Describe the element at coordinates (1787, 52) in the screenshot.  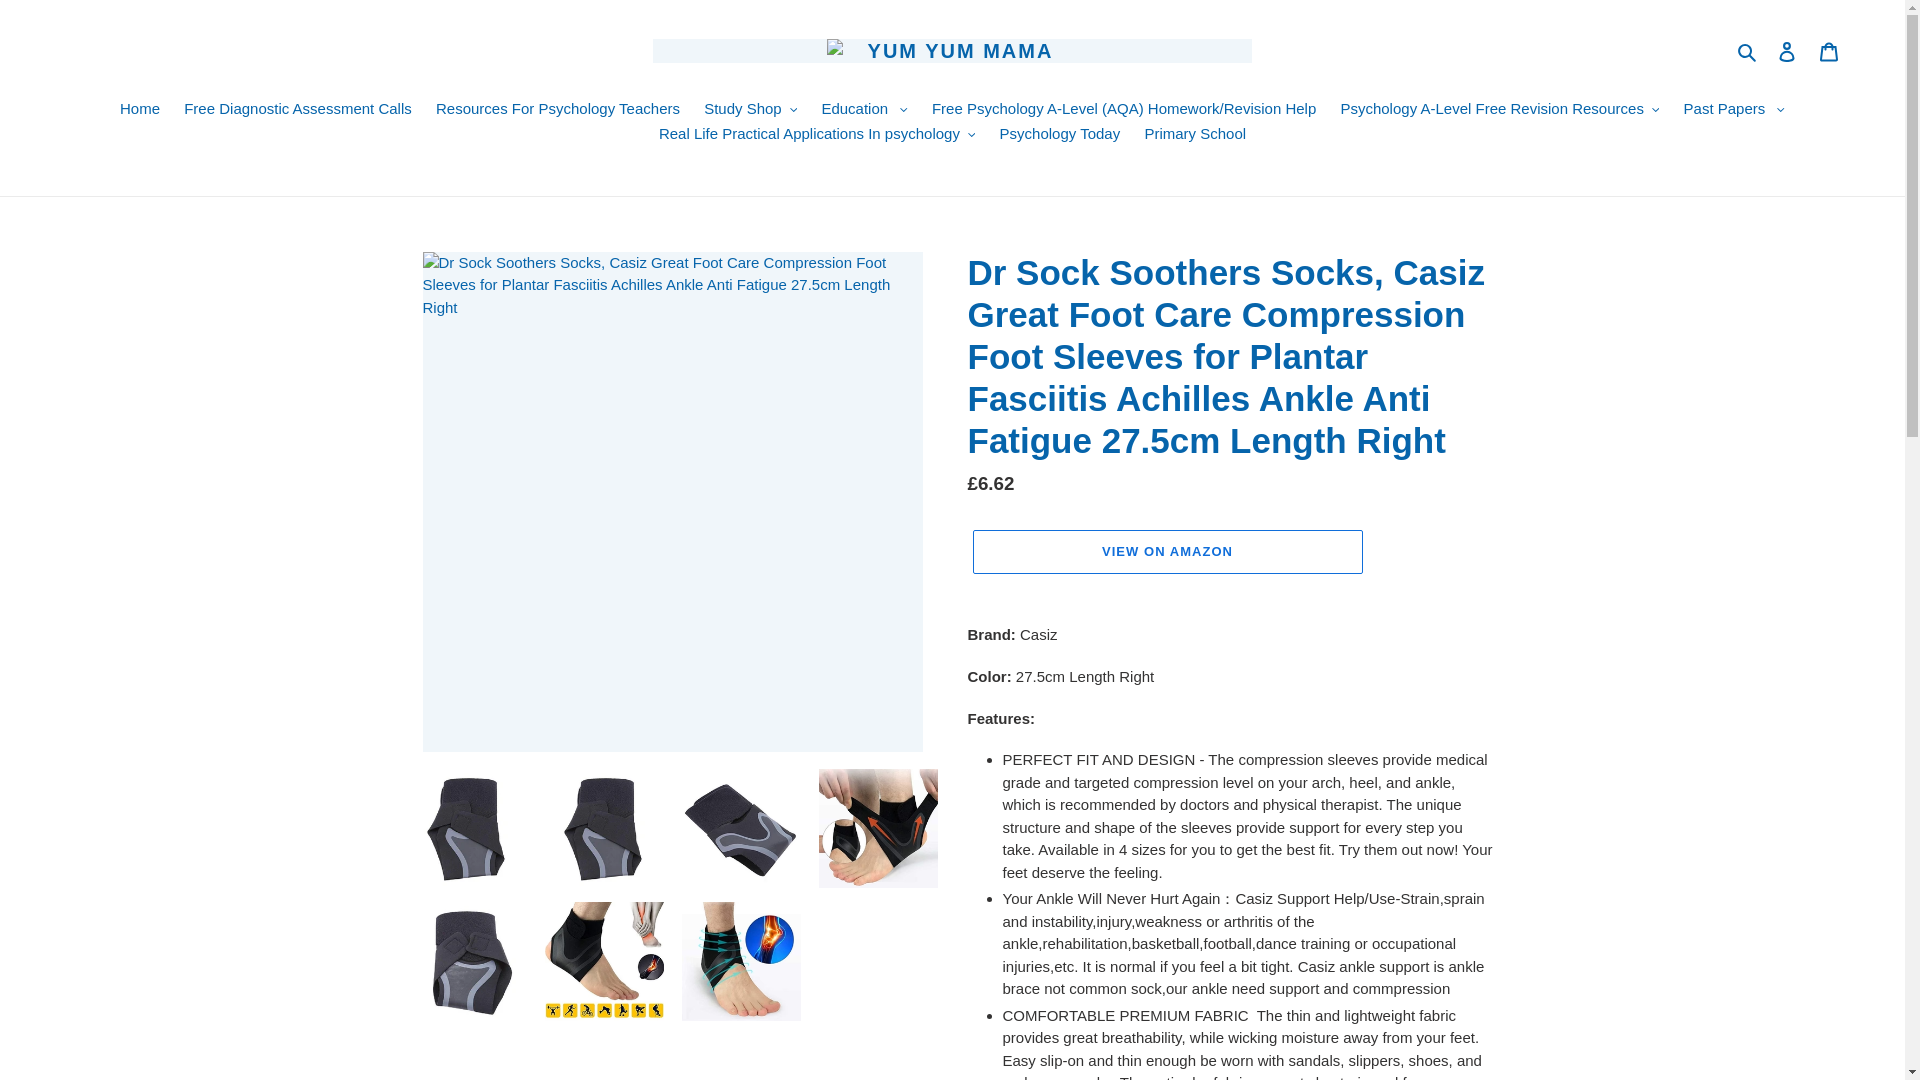
I see `Log in` at that location.